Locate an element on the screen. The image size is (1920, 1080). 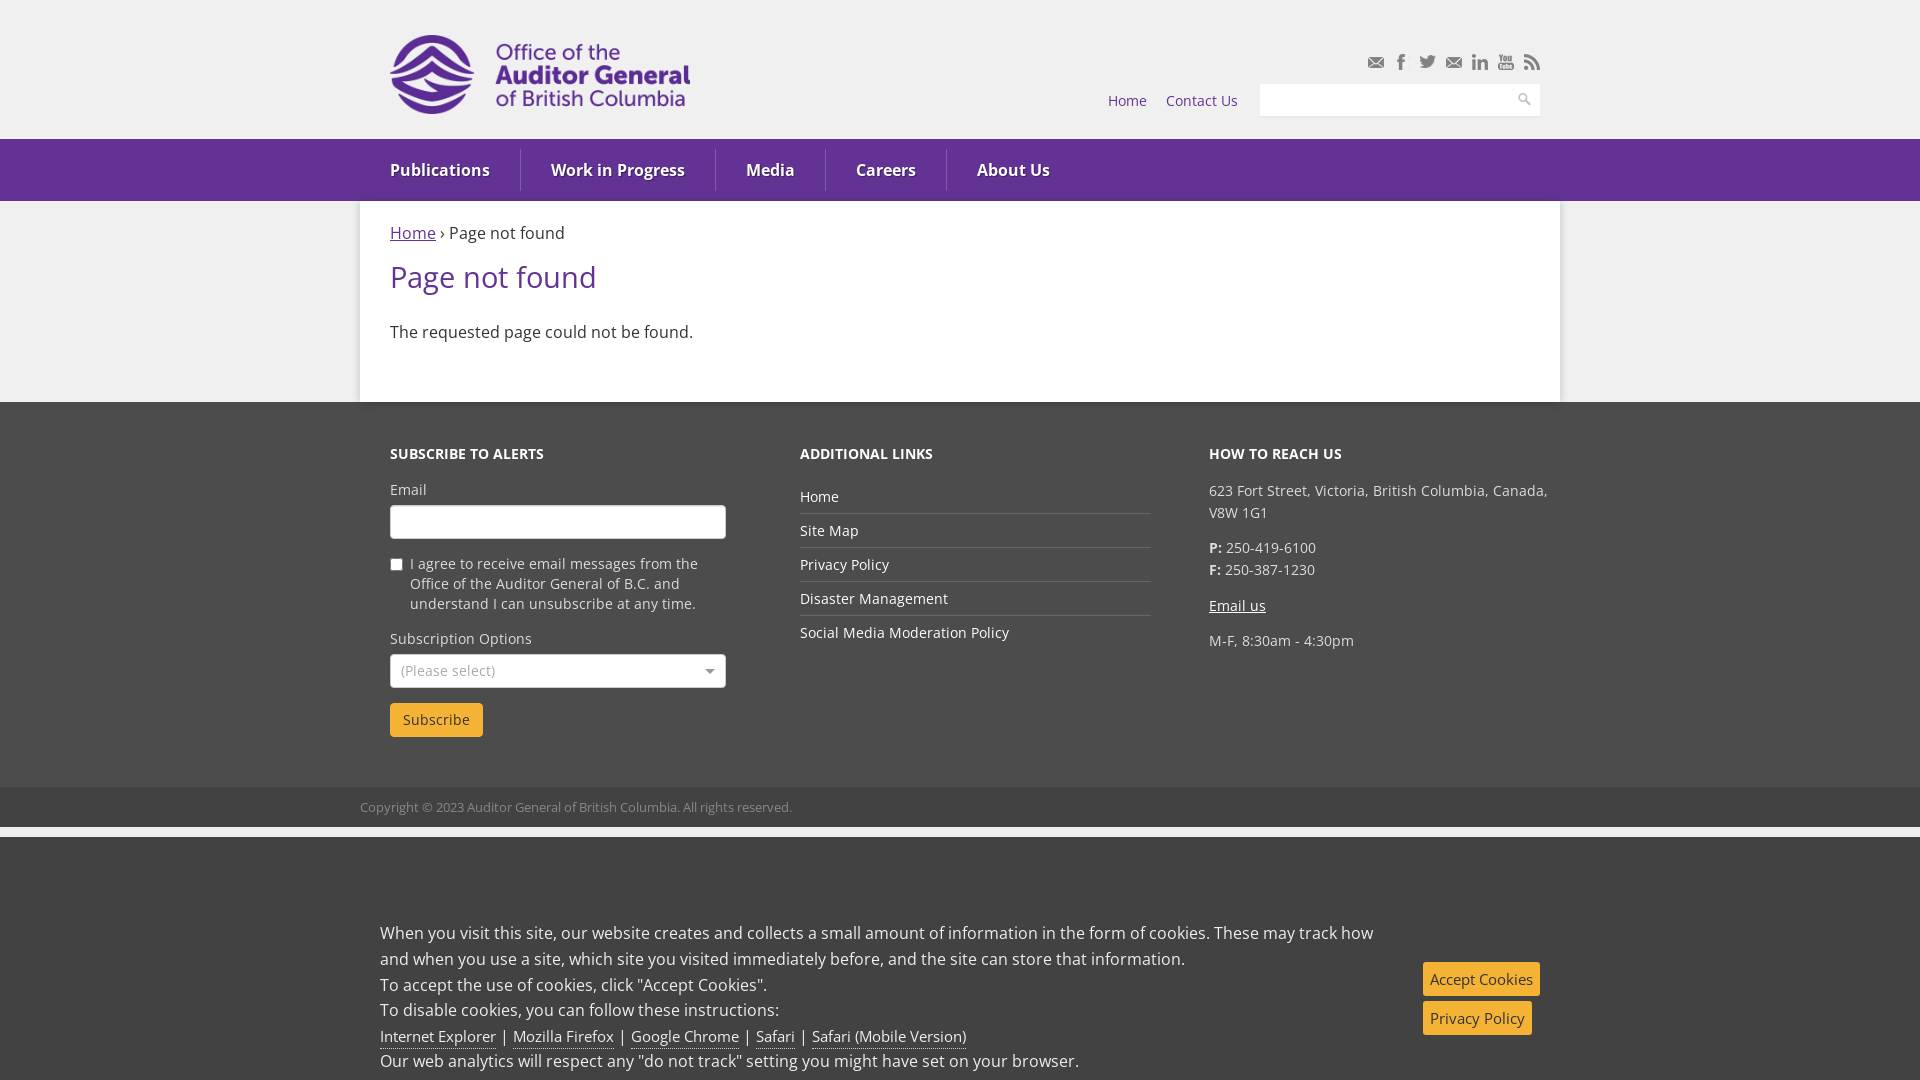
About Us is located at coordinates (1014, 170).